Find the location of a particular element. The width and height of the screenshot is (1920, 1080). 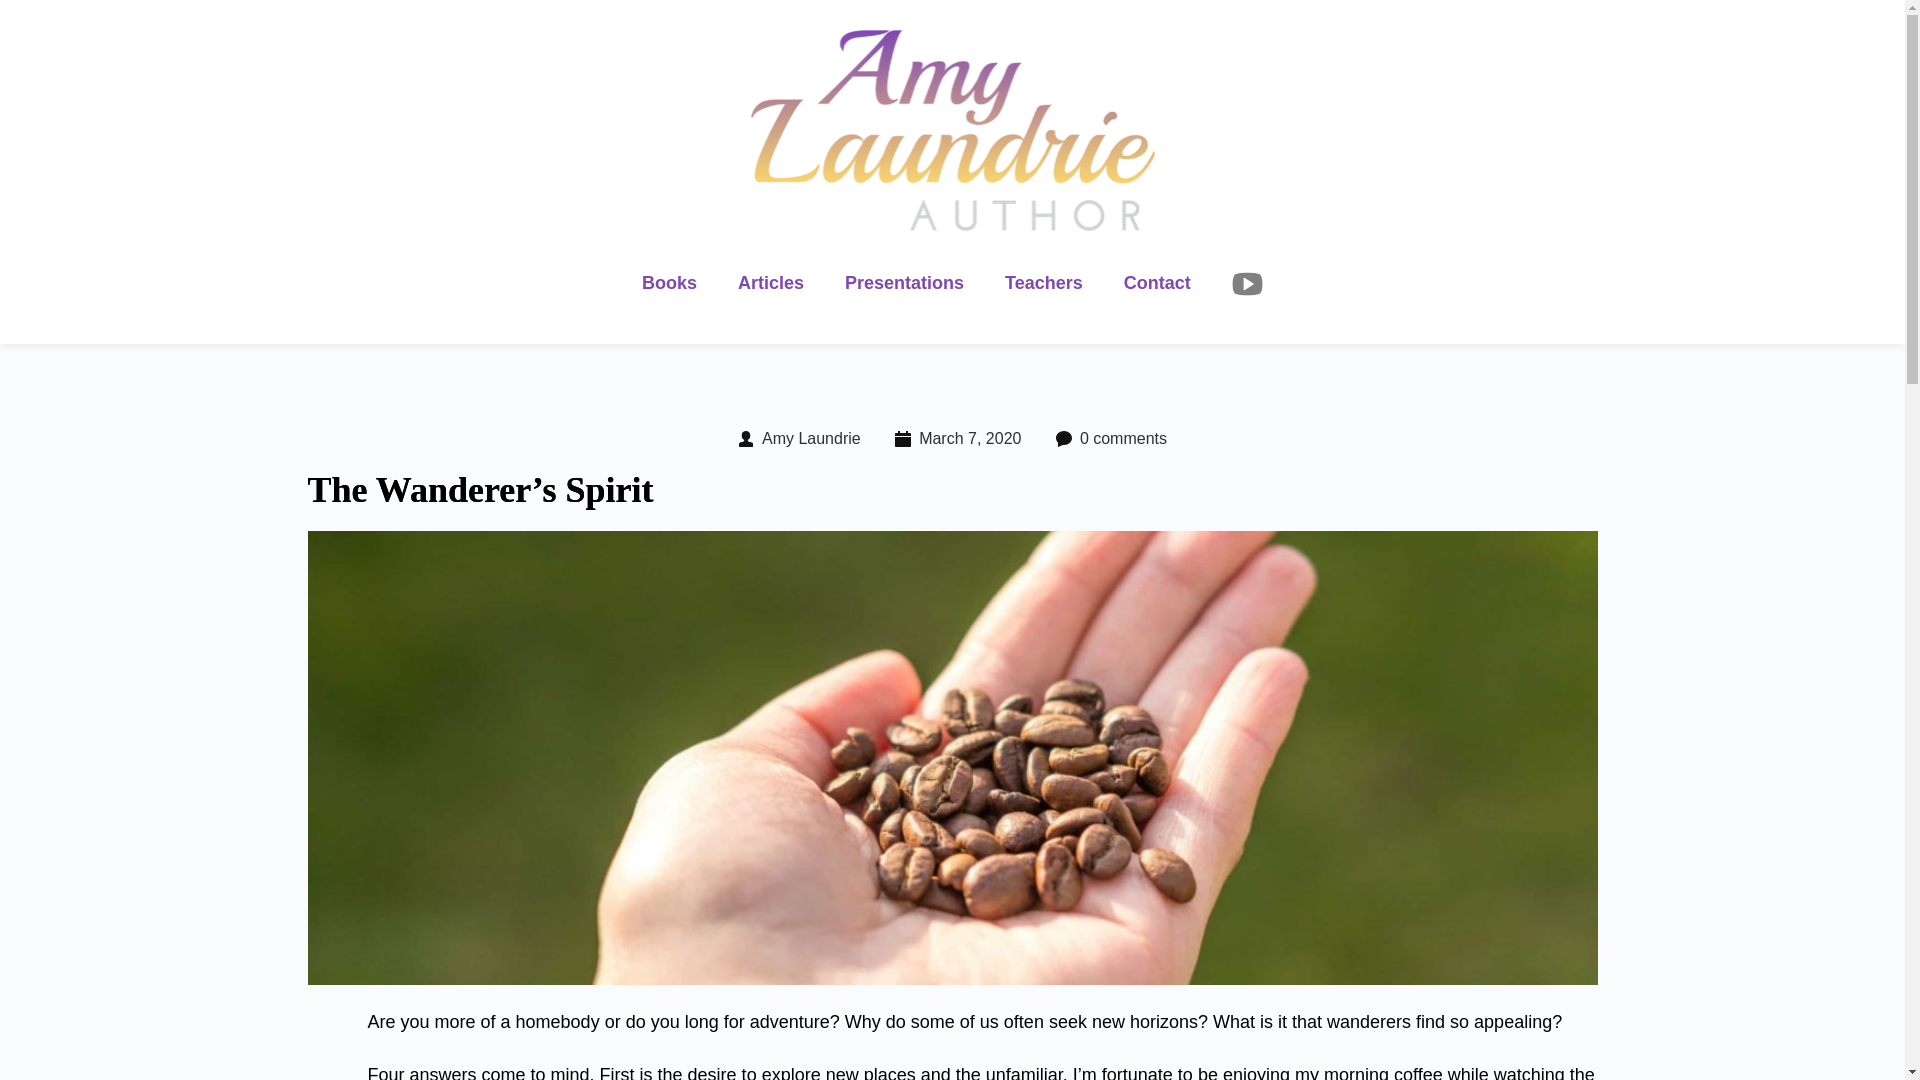

Contact is located at coordinates (1158, 284).